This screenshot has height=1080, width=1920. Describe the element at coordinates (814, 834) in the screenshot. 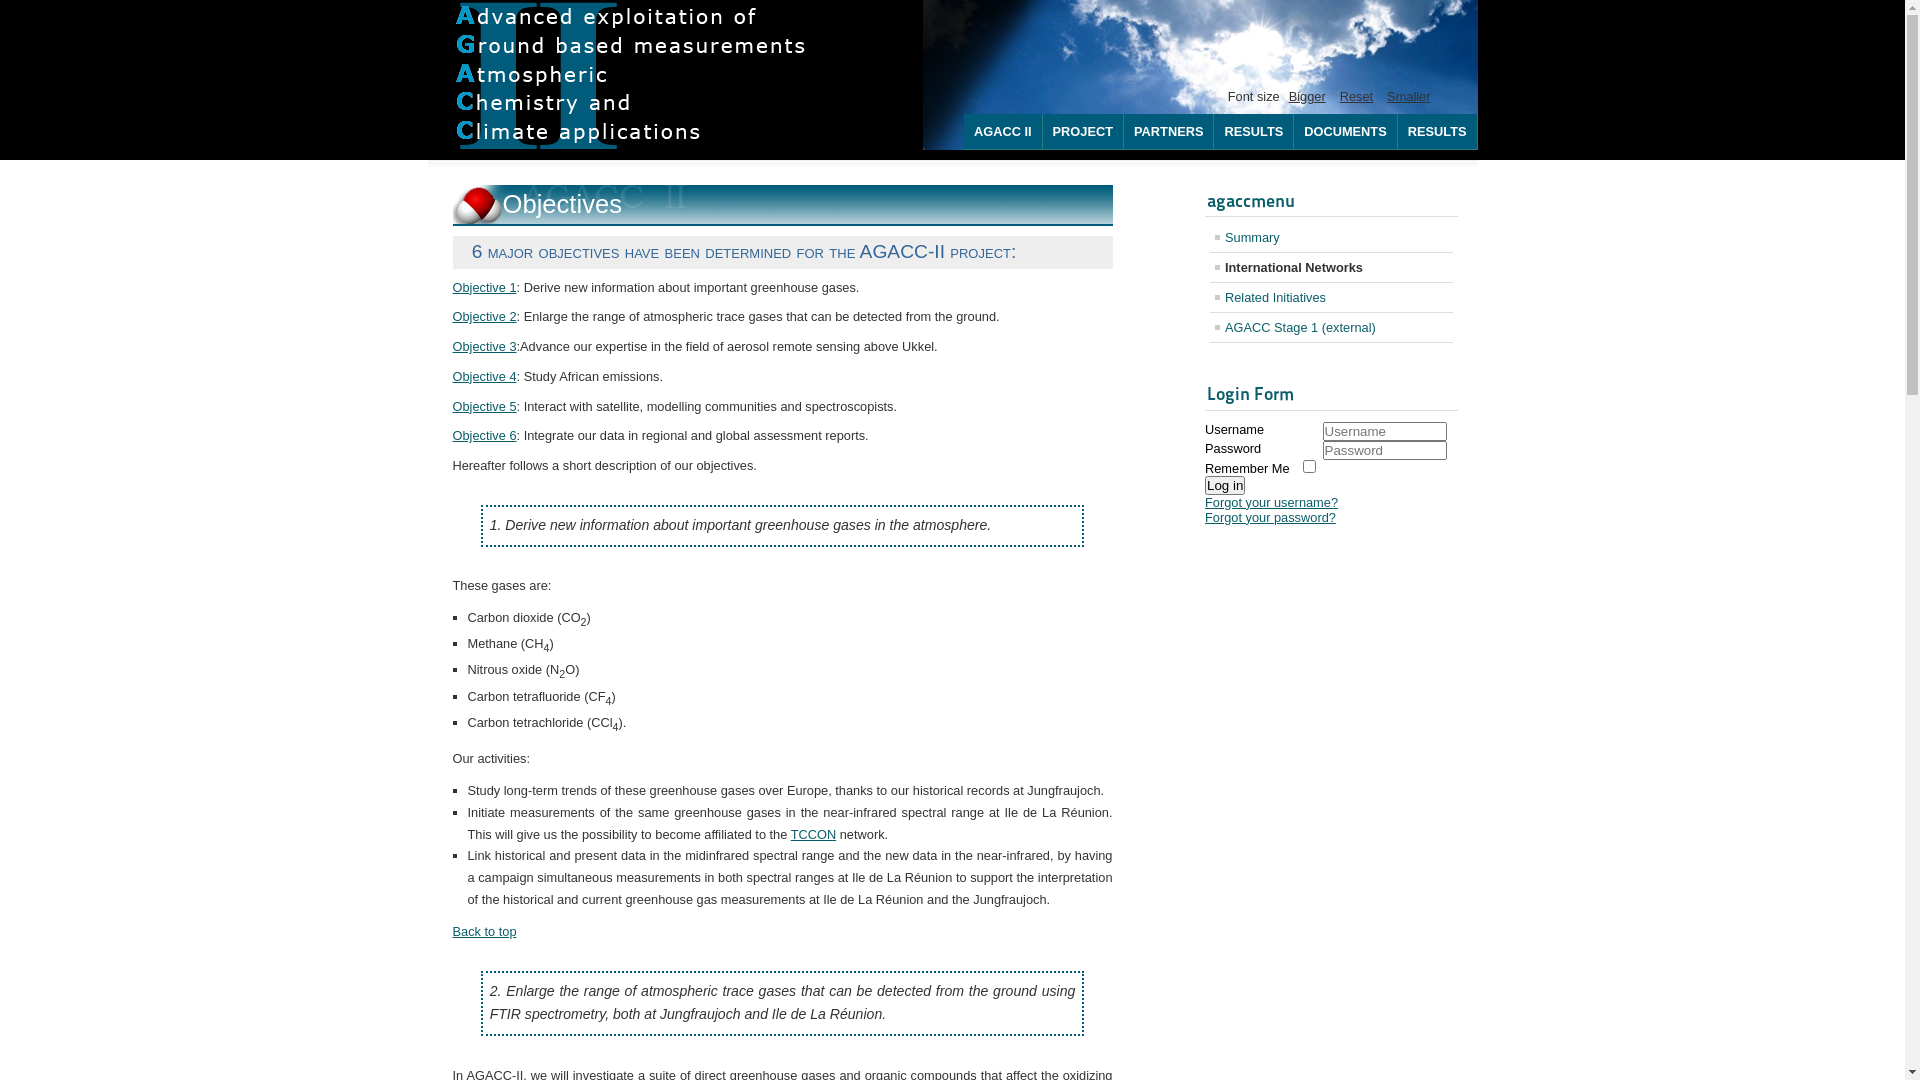

I see `TCCON` at that location.